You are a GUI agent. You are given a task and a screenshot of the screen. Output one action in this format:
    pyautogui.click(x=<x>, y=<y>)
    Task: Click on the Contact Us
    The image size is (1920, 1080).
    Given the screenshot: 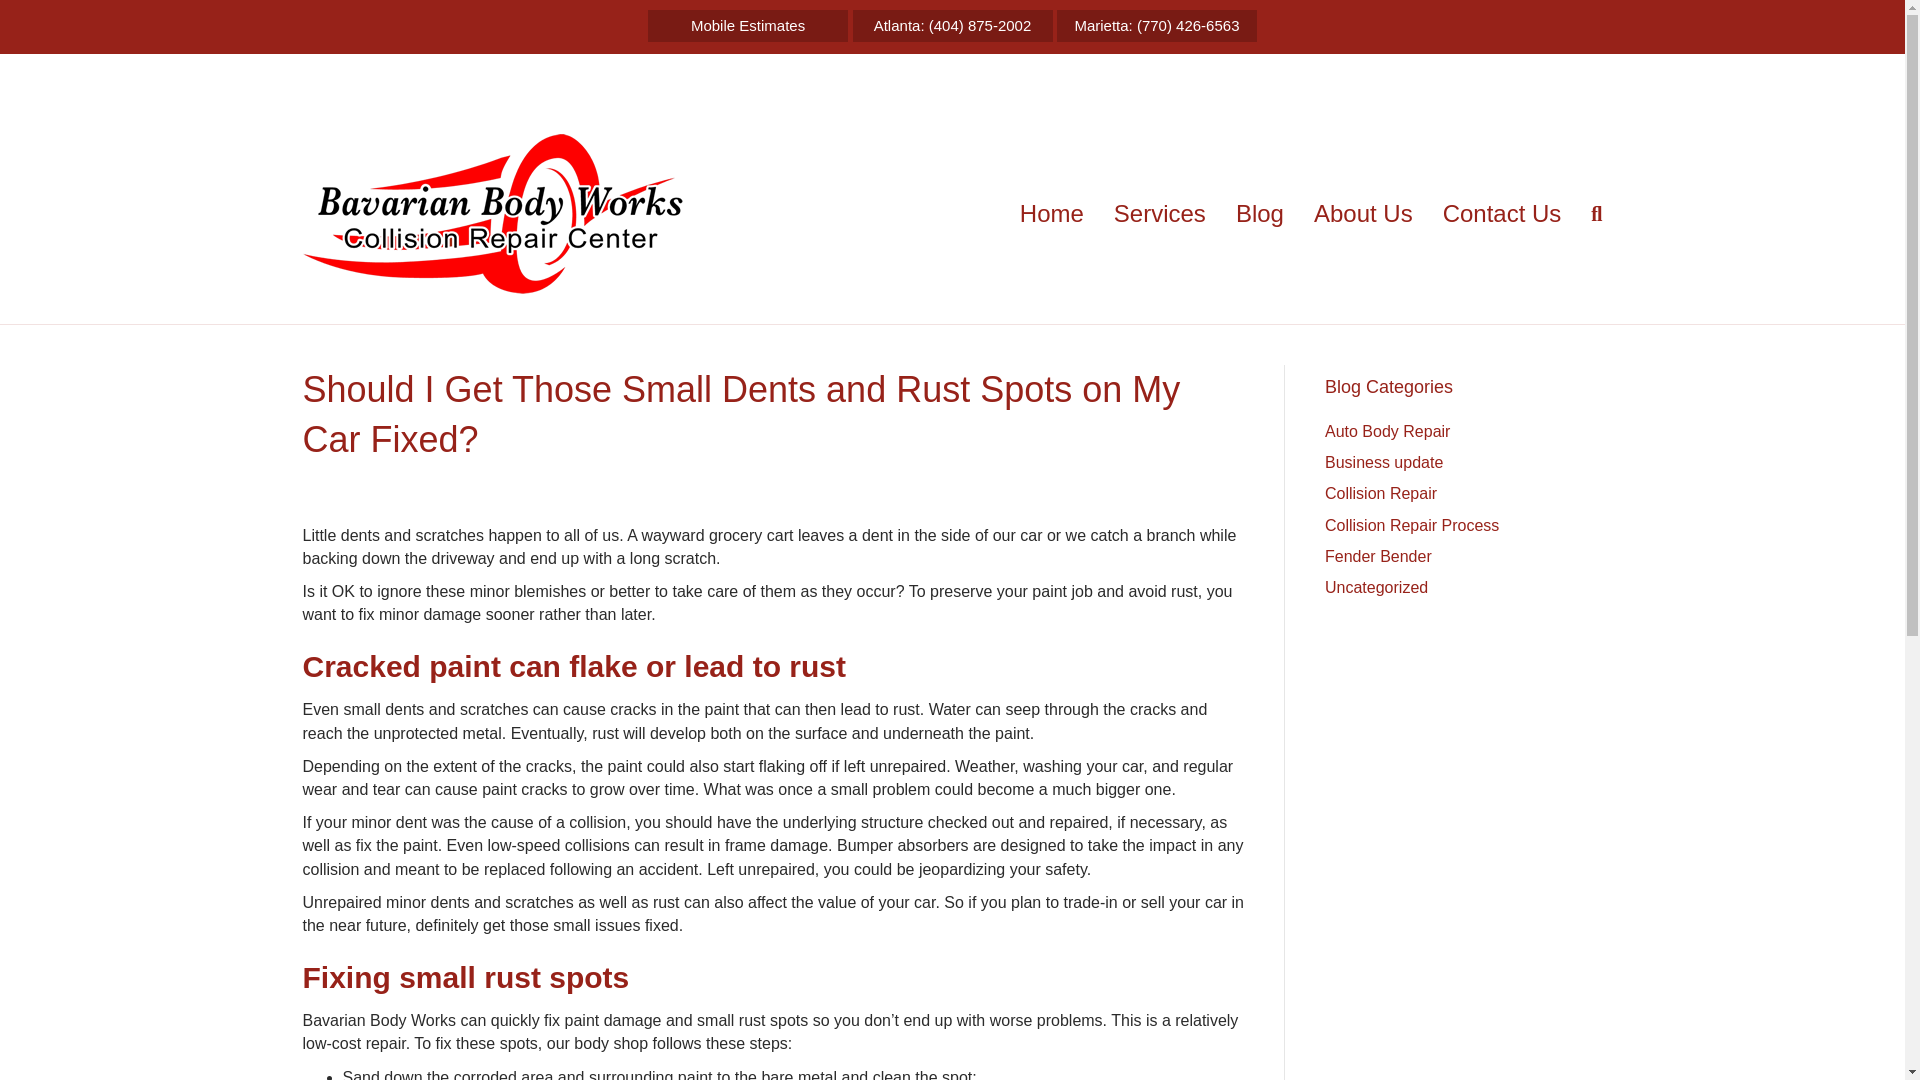 What is the action you would take?
    pyautogui.click(x=1502, y=214)
    